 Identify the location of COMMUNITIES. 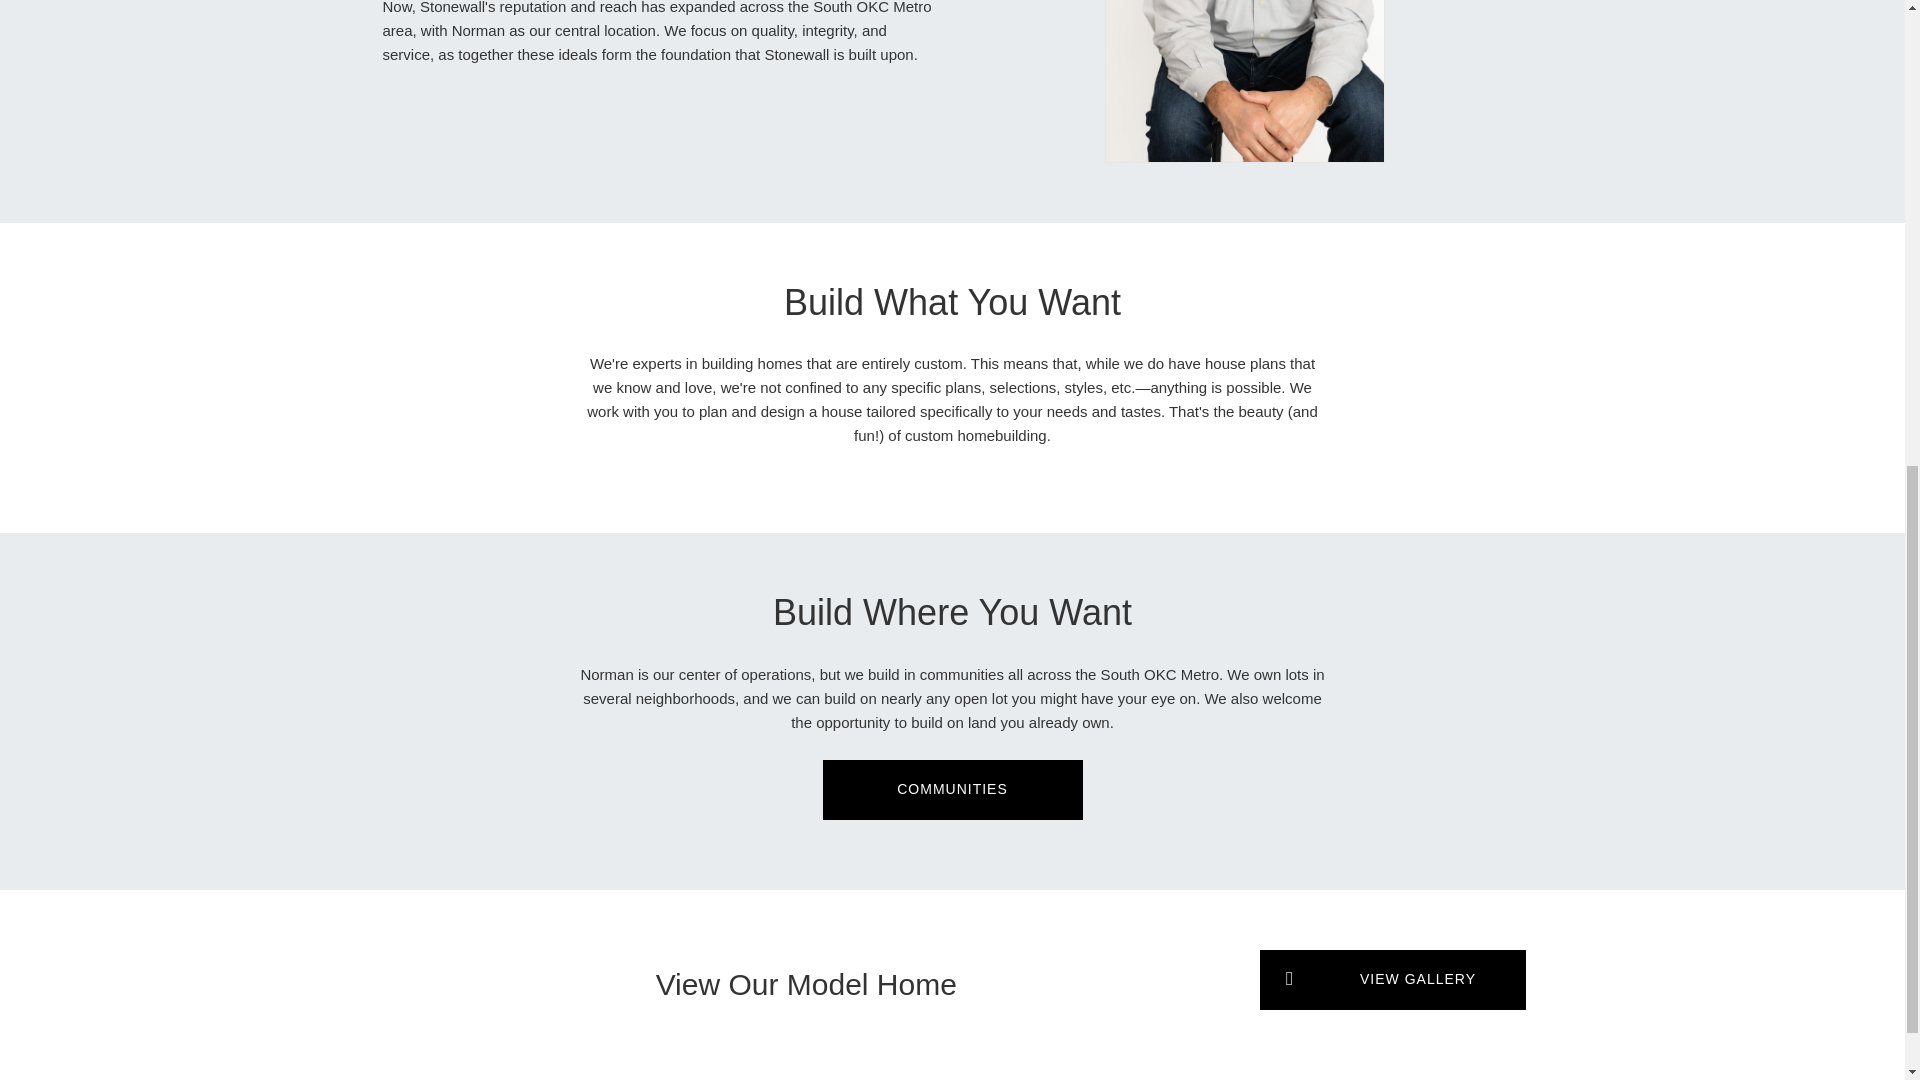
(952, 790).